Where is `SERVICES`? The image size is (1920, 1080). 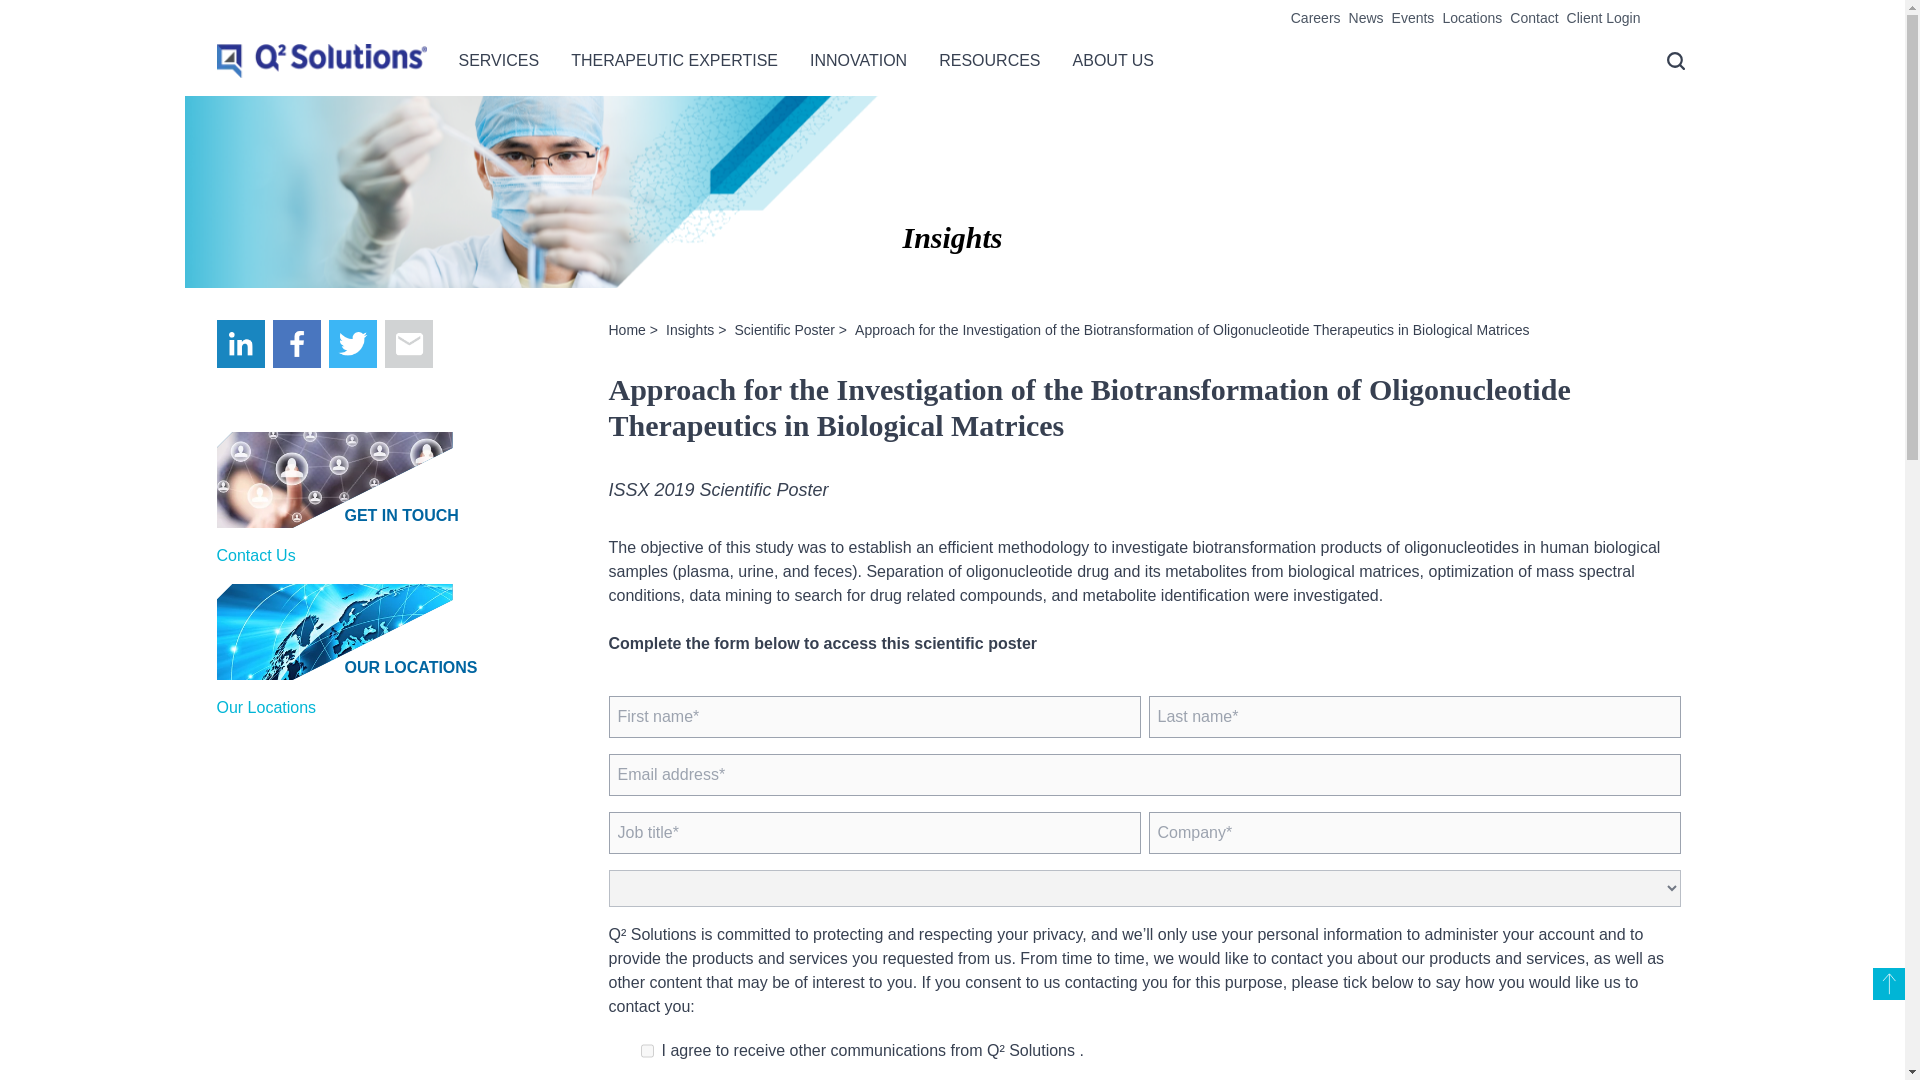
SERVICES is located at coordinates (498, 72).